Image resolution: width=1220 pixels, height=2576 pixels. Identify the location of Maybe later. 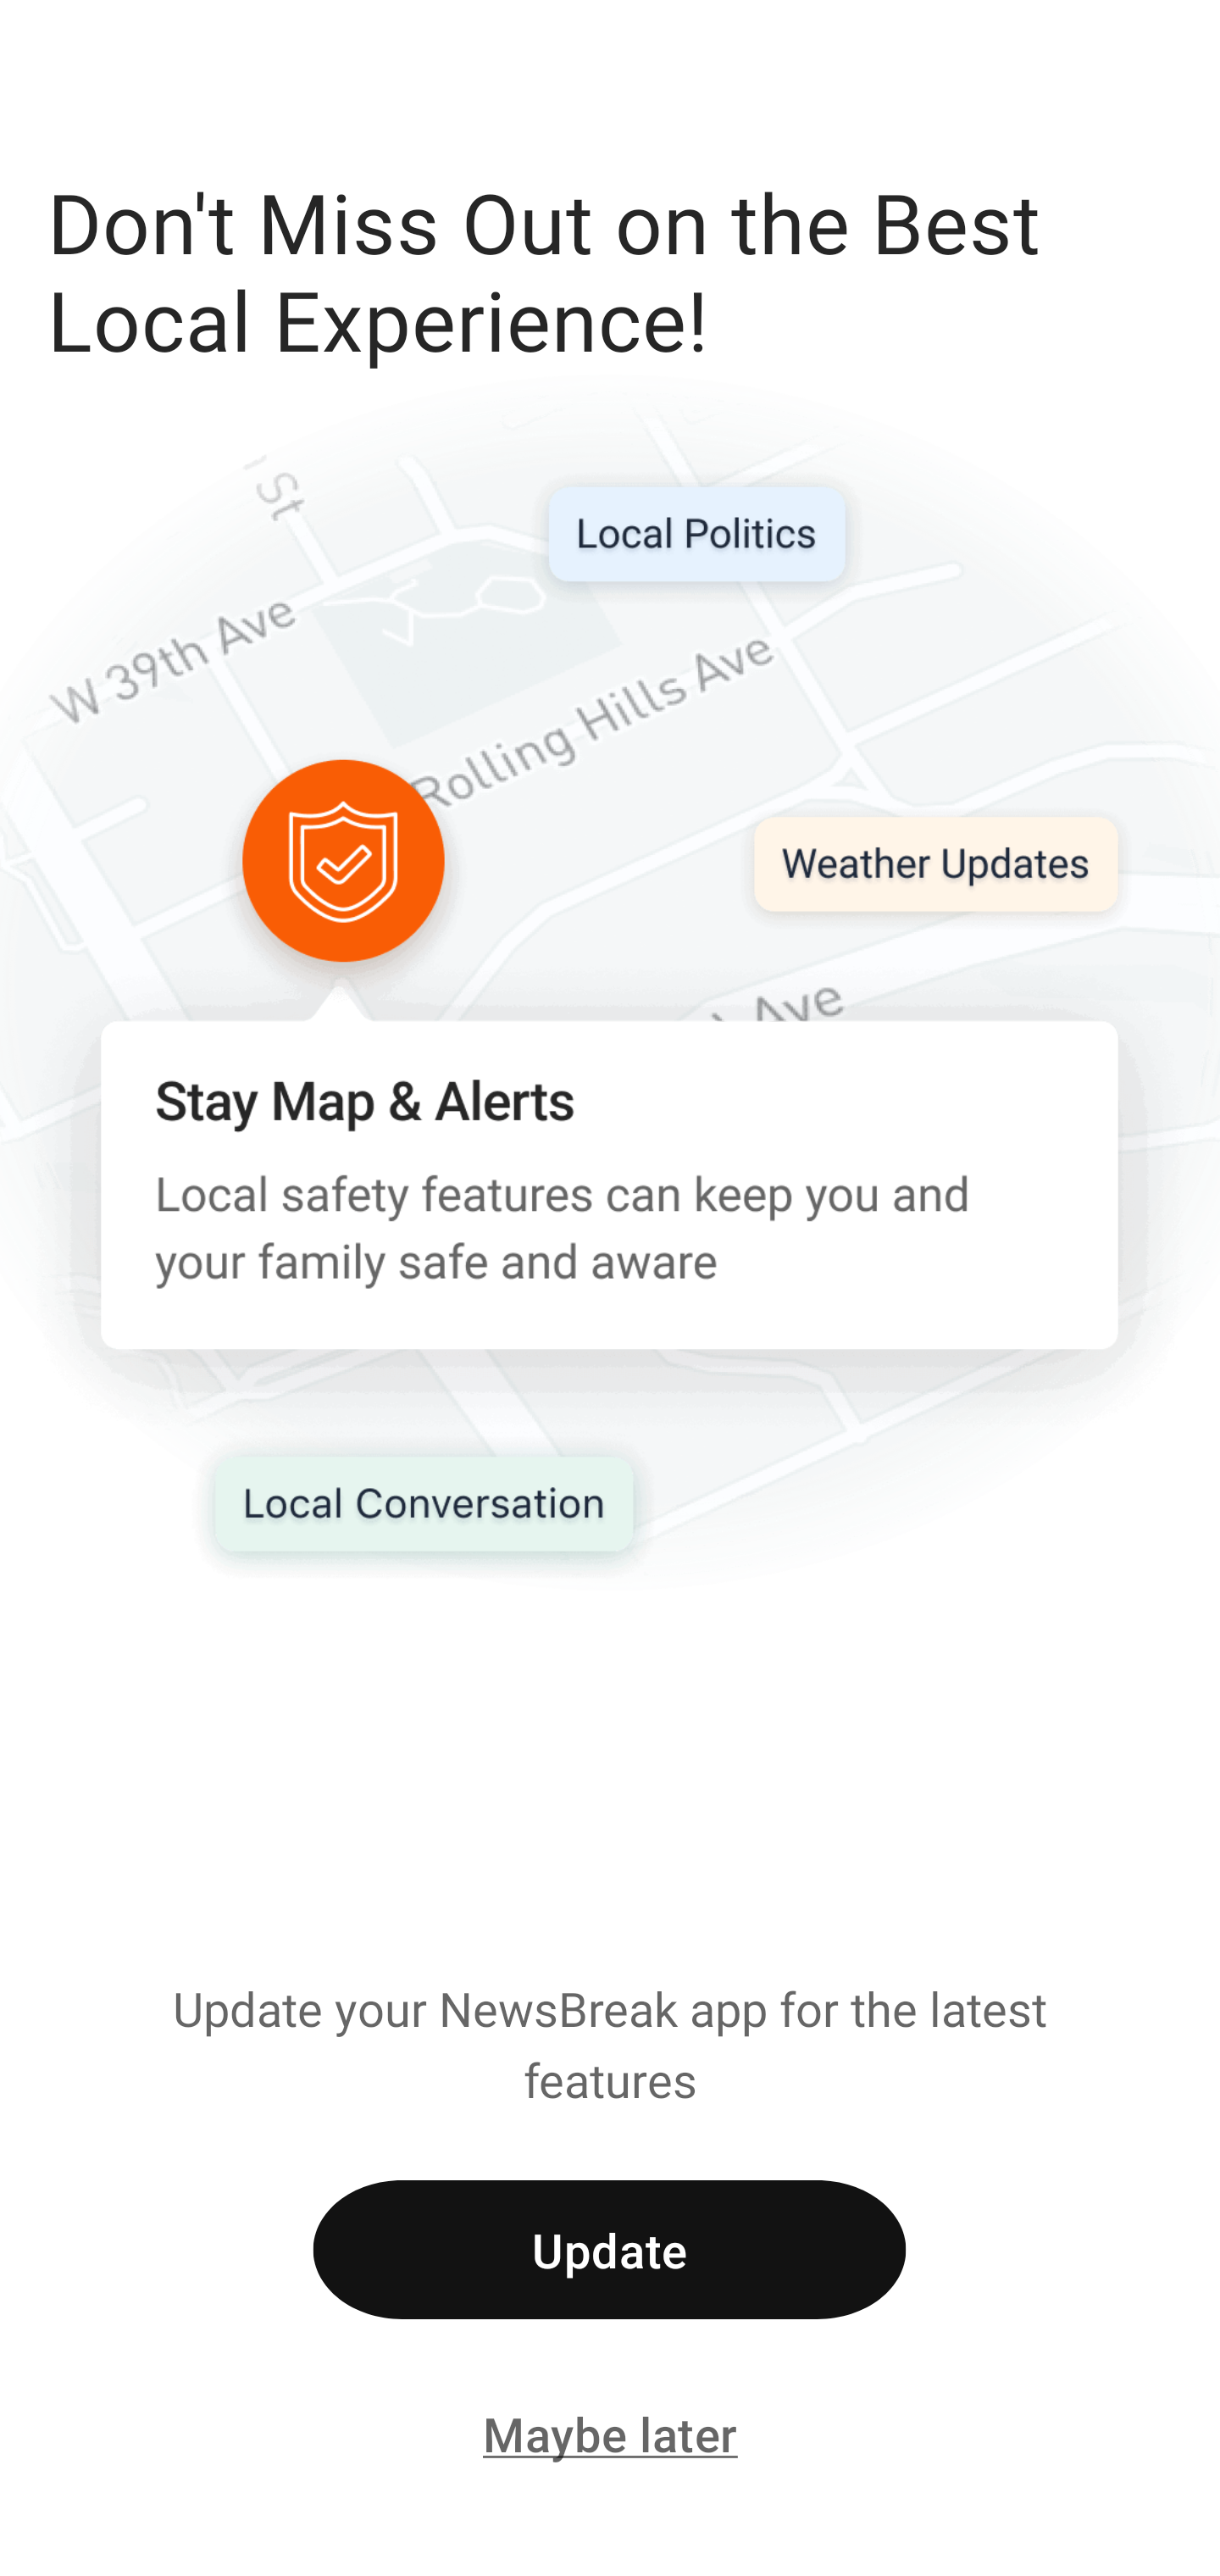
(610, 2432).